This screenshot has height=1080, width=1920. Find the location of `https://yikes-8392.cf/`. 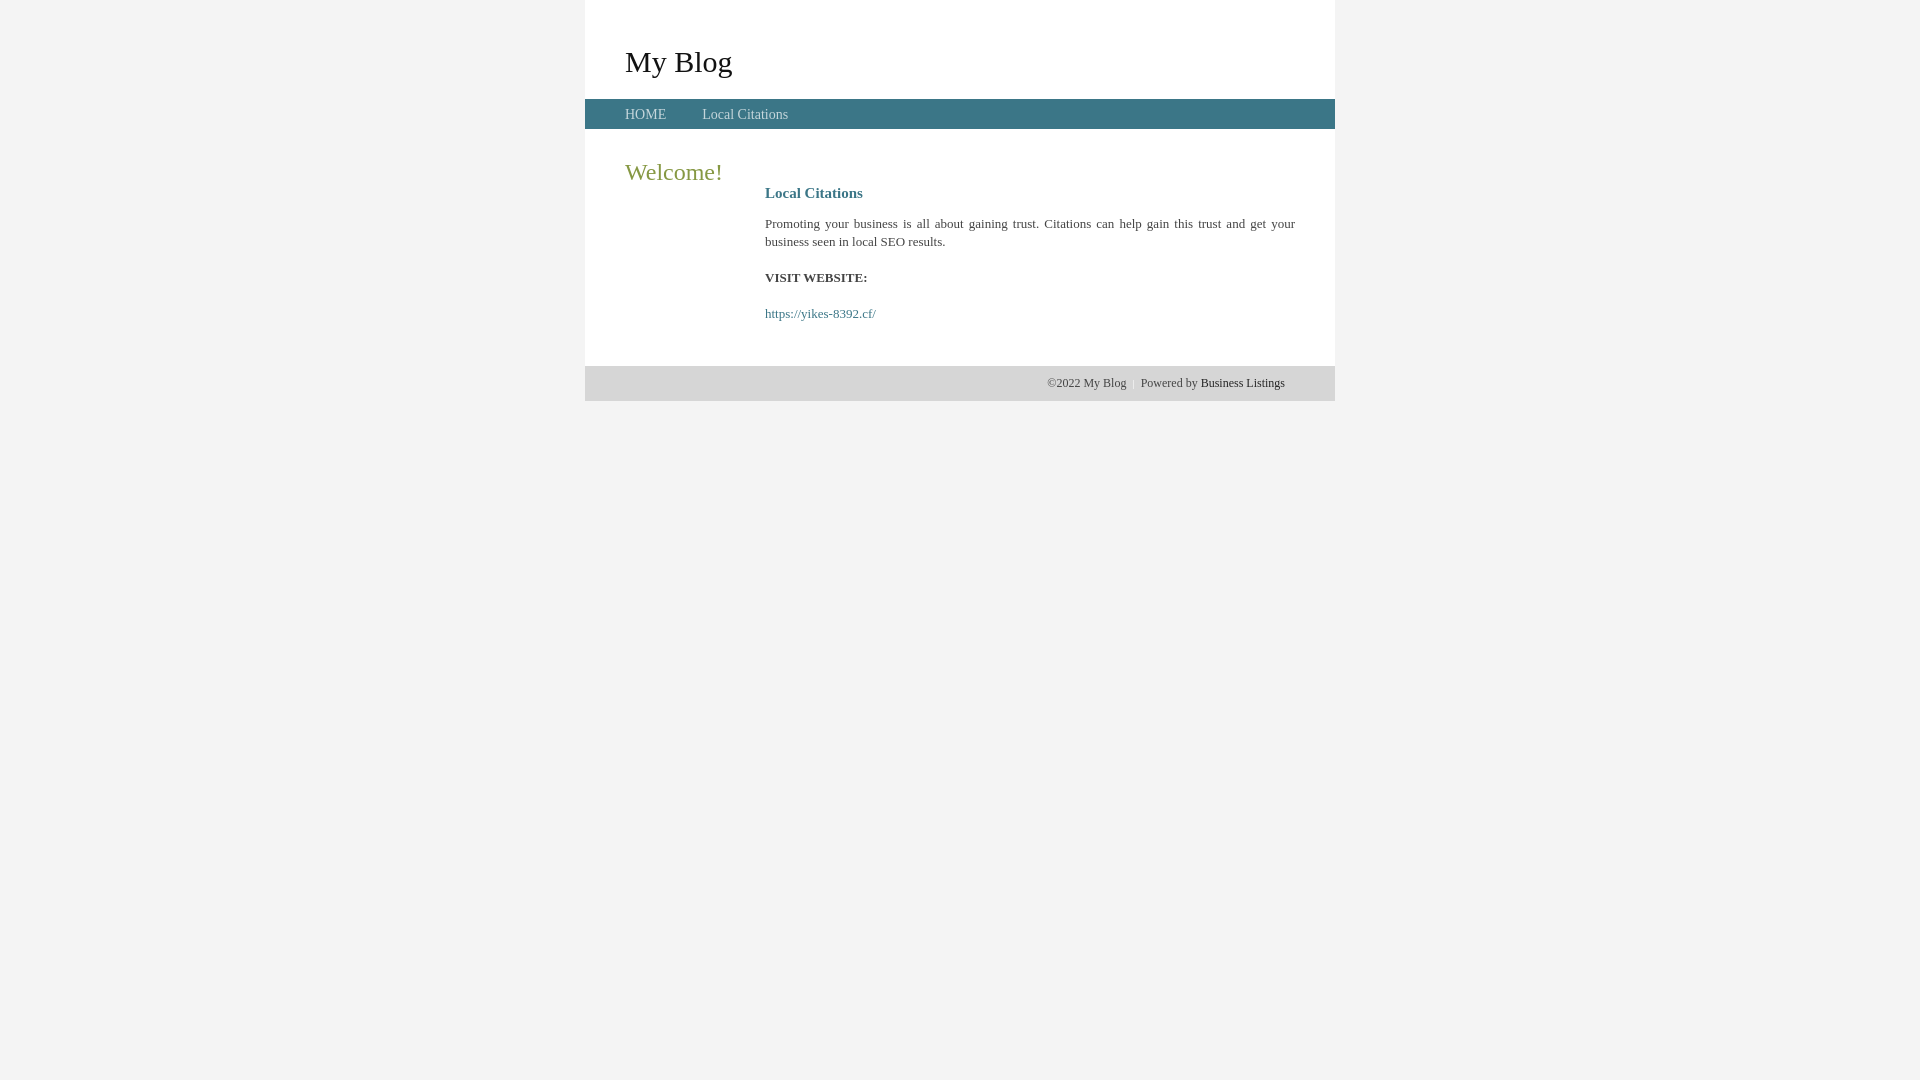

https://yikes-8392.cf/ is located at coordinates (820, 314).